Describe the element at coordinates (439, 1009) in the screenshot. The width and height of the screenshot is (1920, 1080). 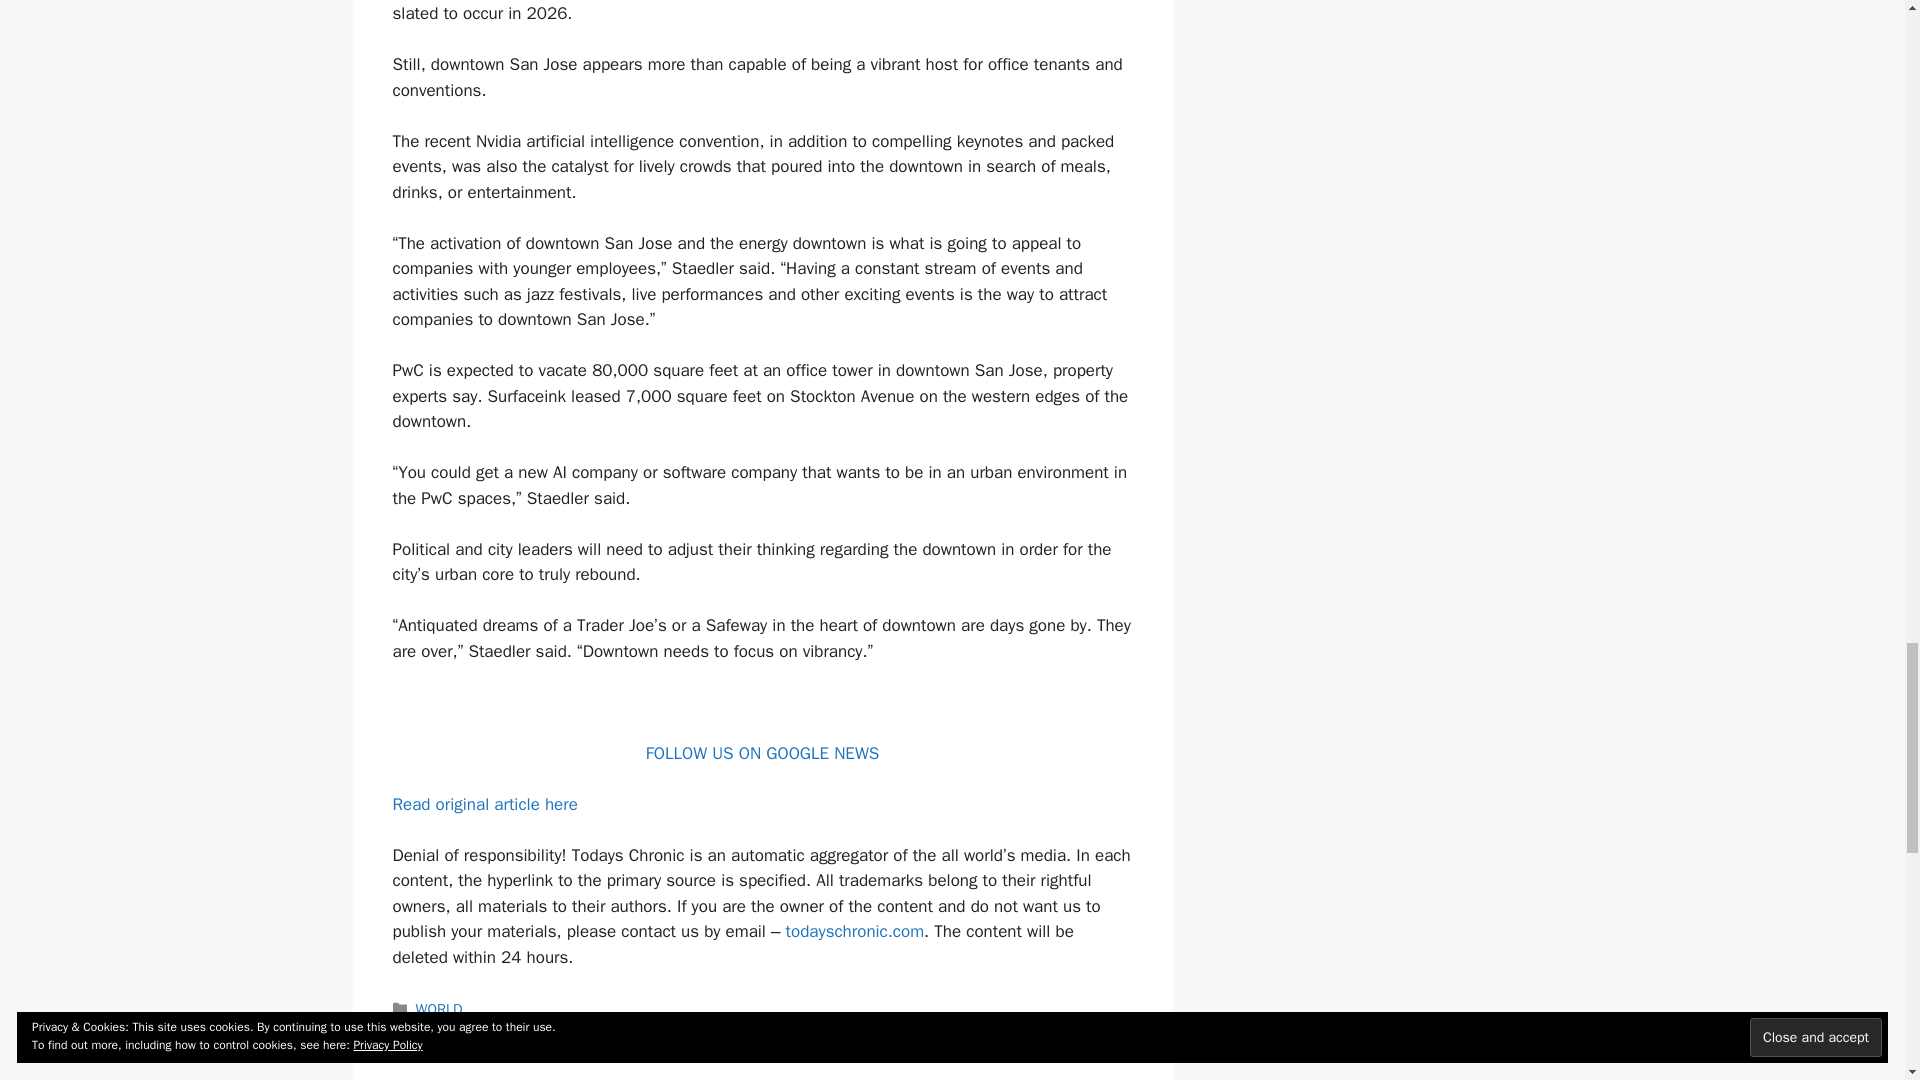
I see `WORLD` at that location.